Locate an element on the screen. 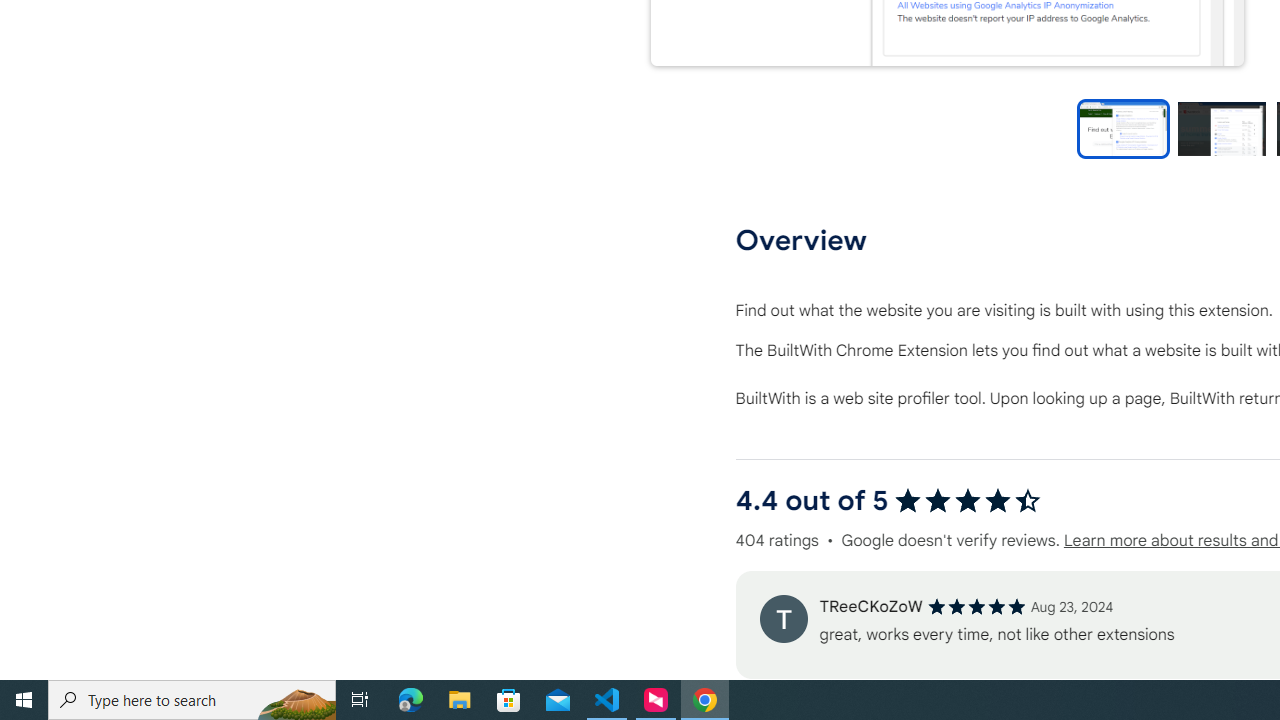 The height and width of the screenshot is (720, 1280). Review's profile picture is located at coordinates (783, 618).